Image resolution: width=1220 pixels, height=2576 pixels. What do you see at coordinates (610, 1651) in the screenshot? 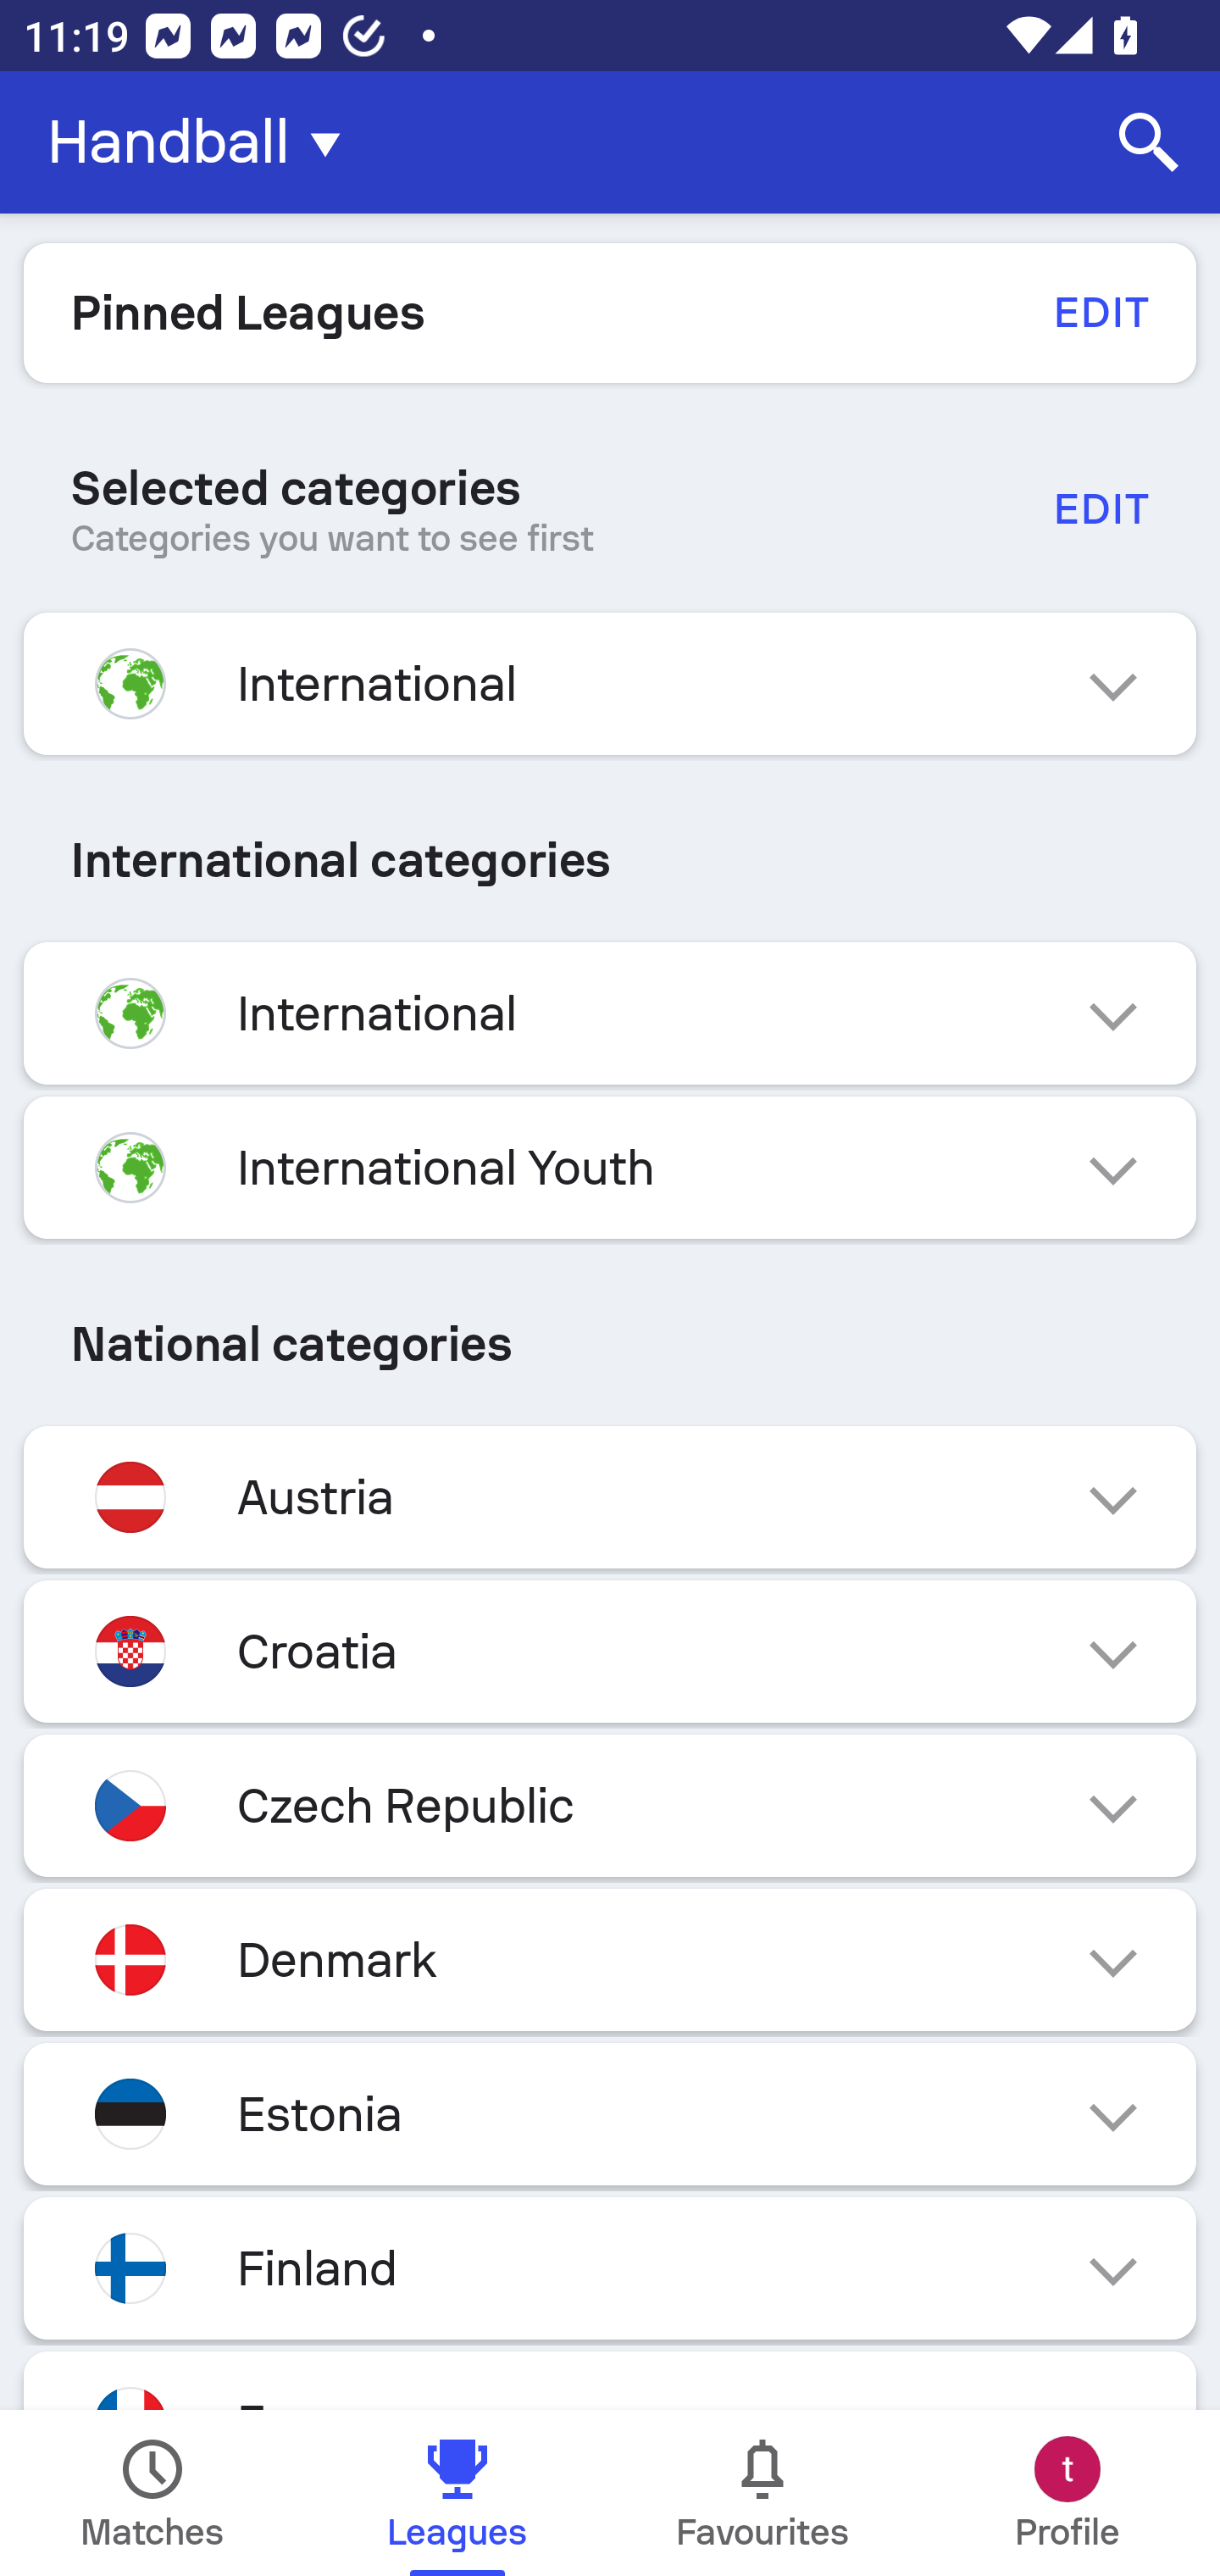
I see `Croatia` at bounding box center [610, 1651].